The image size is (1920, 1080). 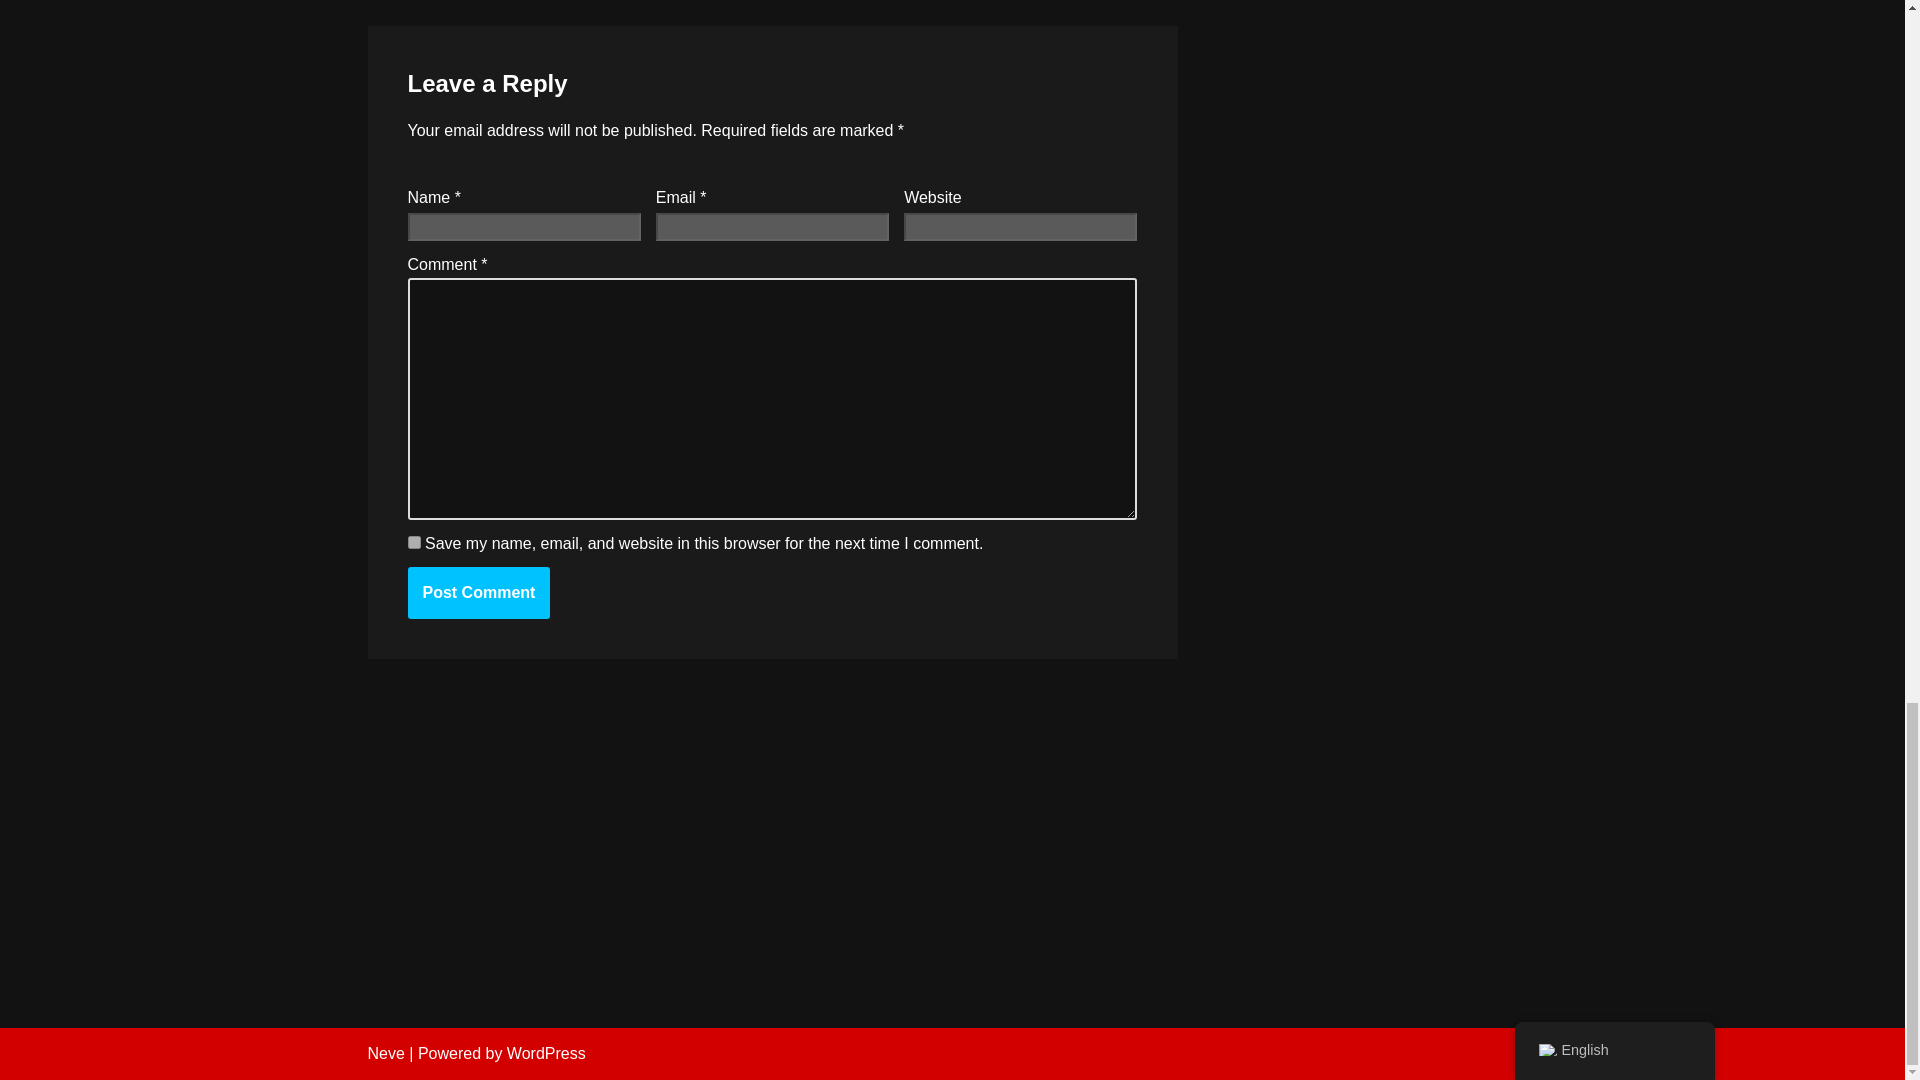 What do you see at coordinates (479, 592) in the screenshot?
I see `Post Comment` at bounding box center [479, 592].